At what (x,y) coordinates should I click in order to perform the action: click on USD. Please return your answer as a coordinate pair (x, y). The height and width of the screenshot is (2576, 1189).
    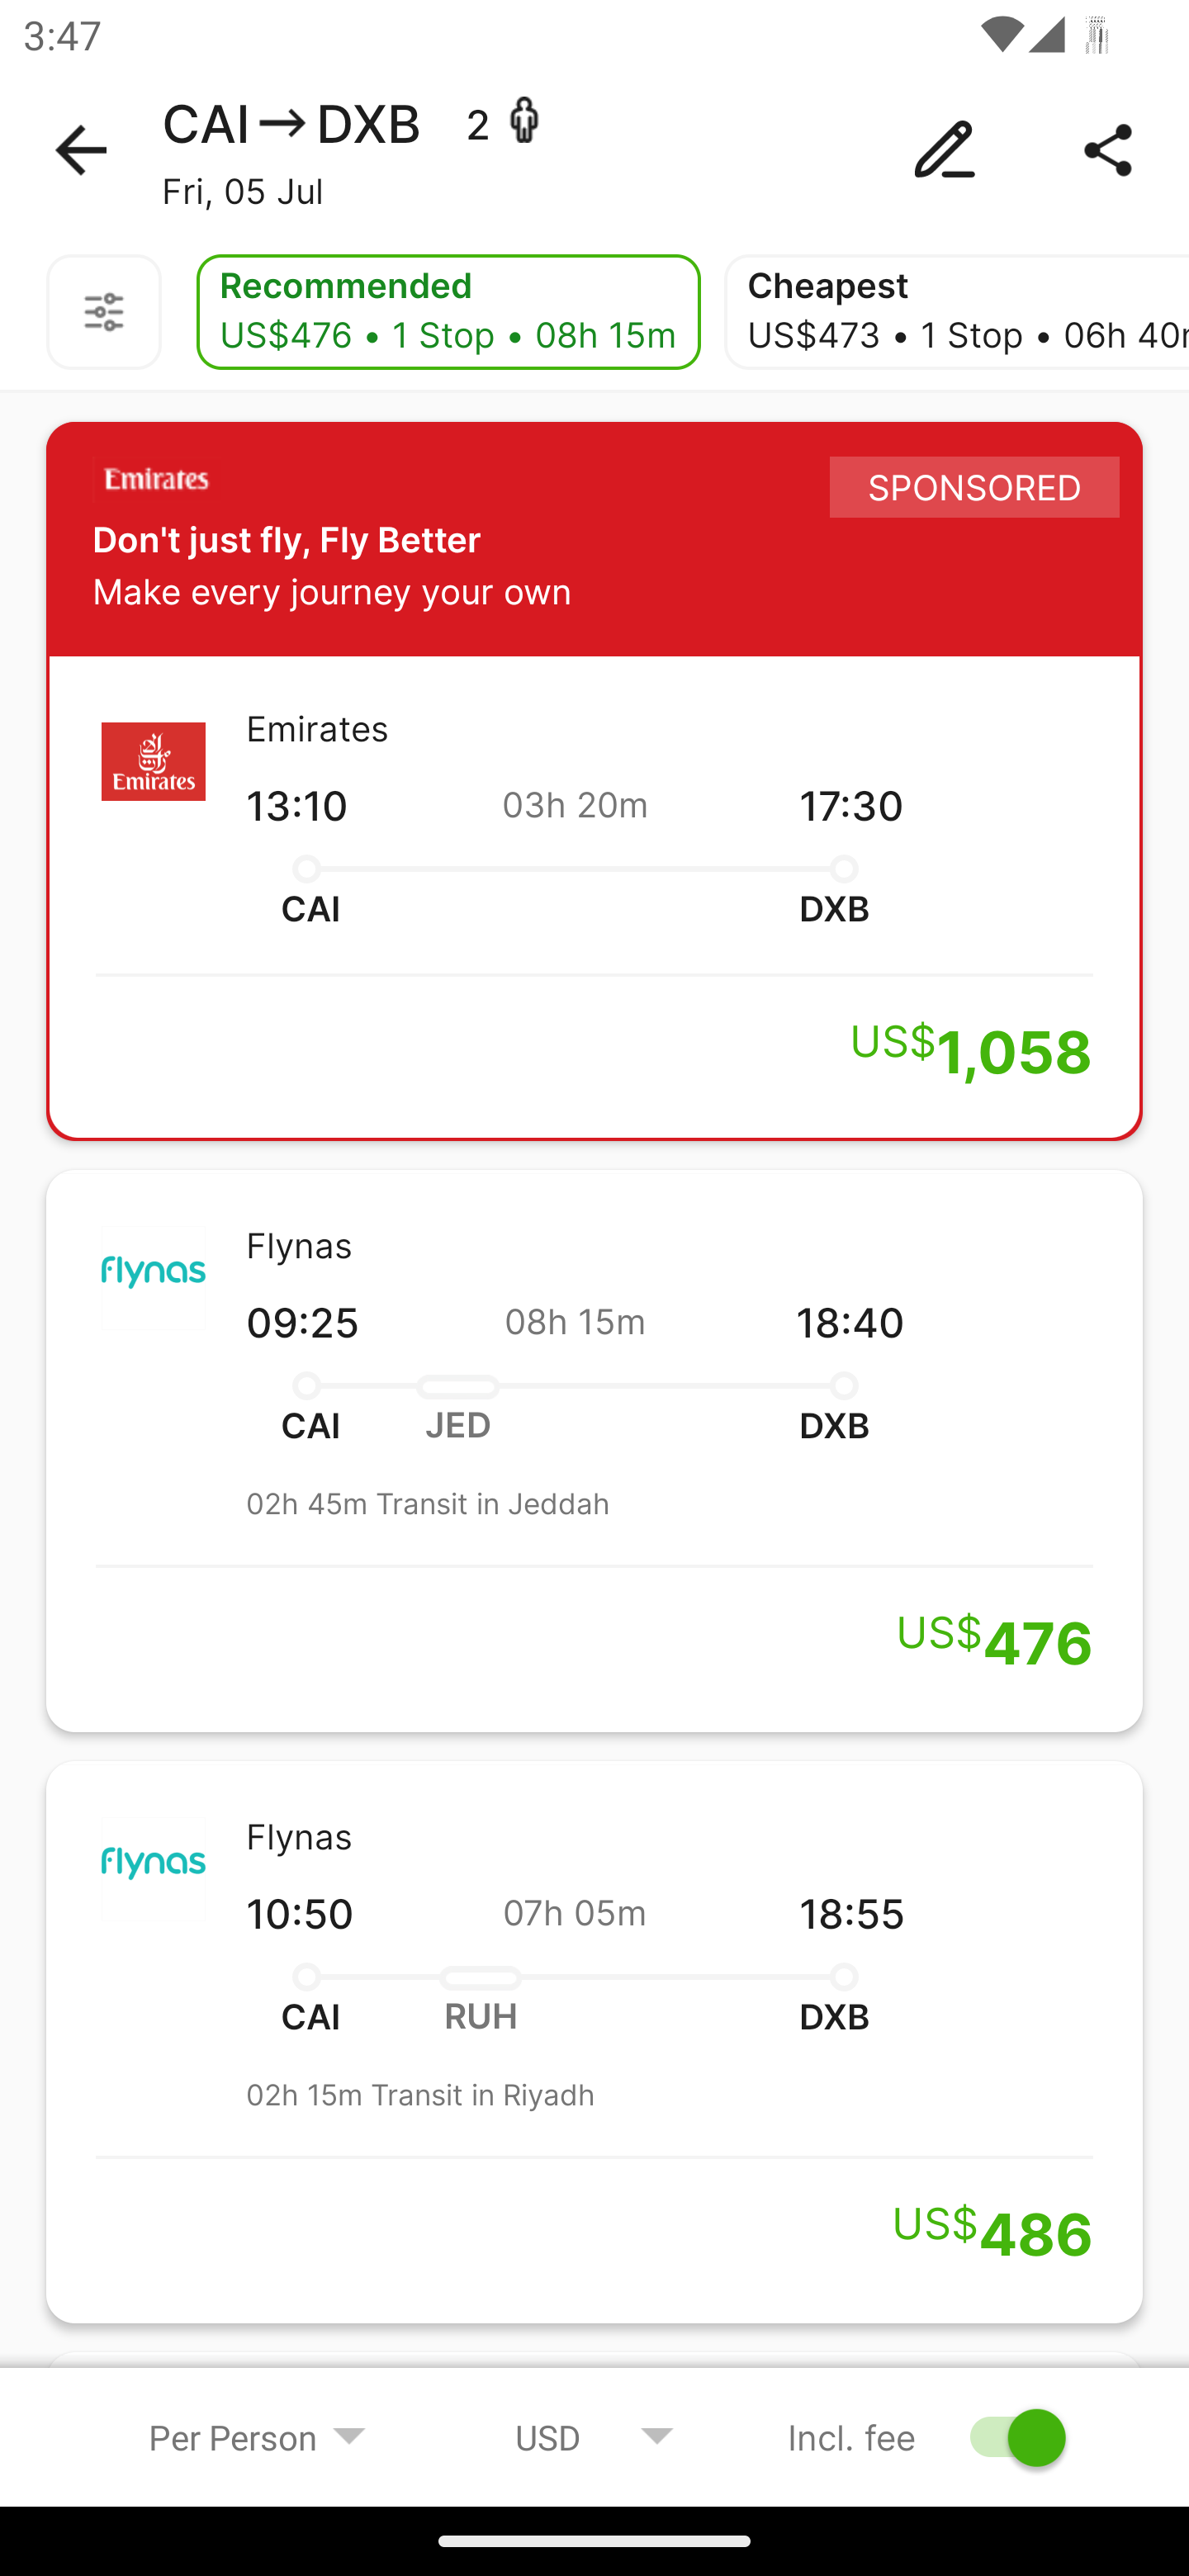
    Looking at the image, I should click on (594, 2436).